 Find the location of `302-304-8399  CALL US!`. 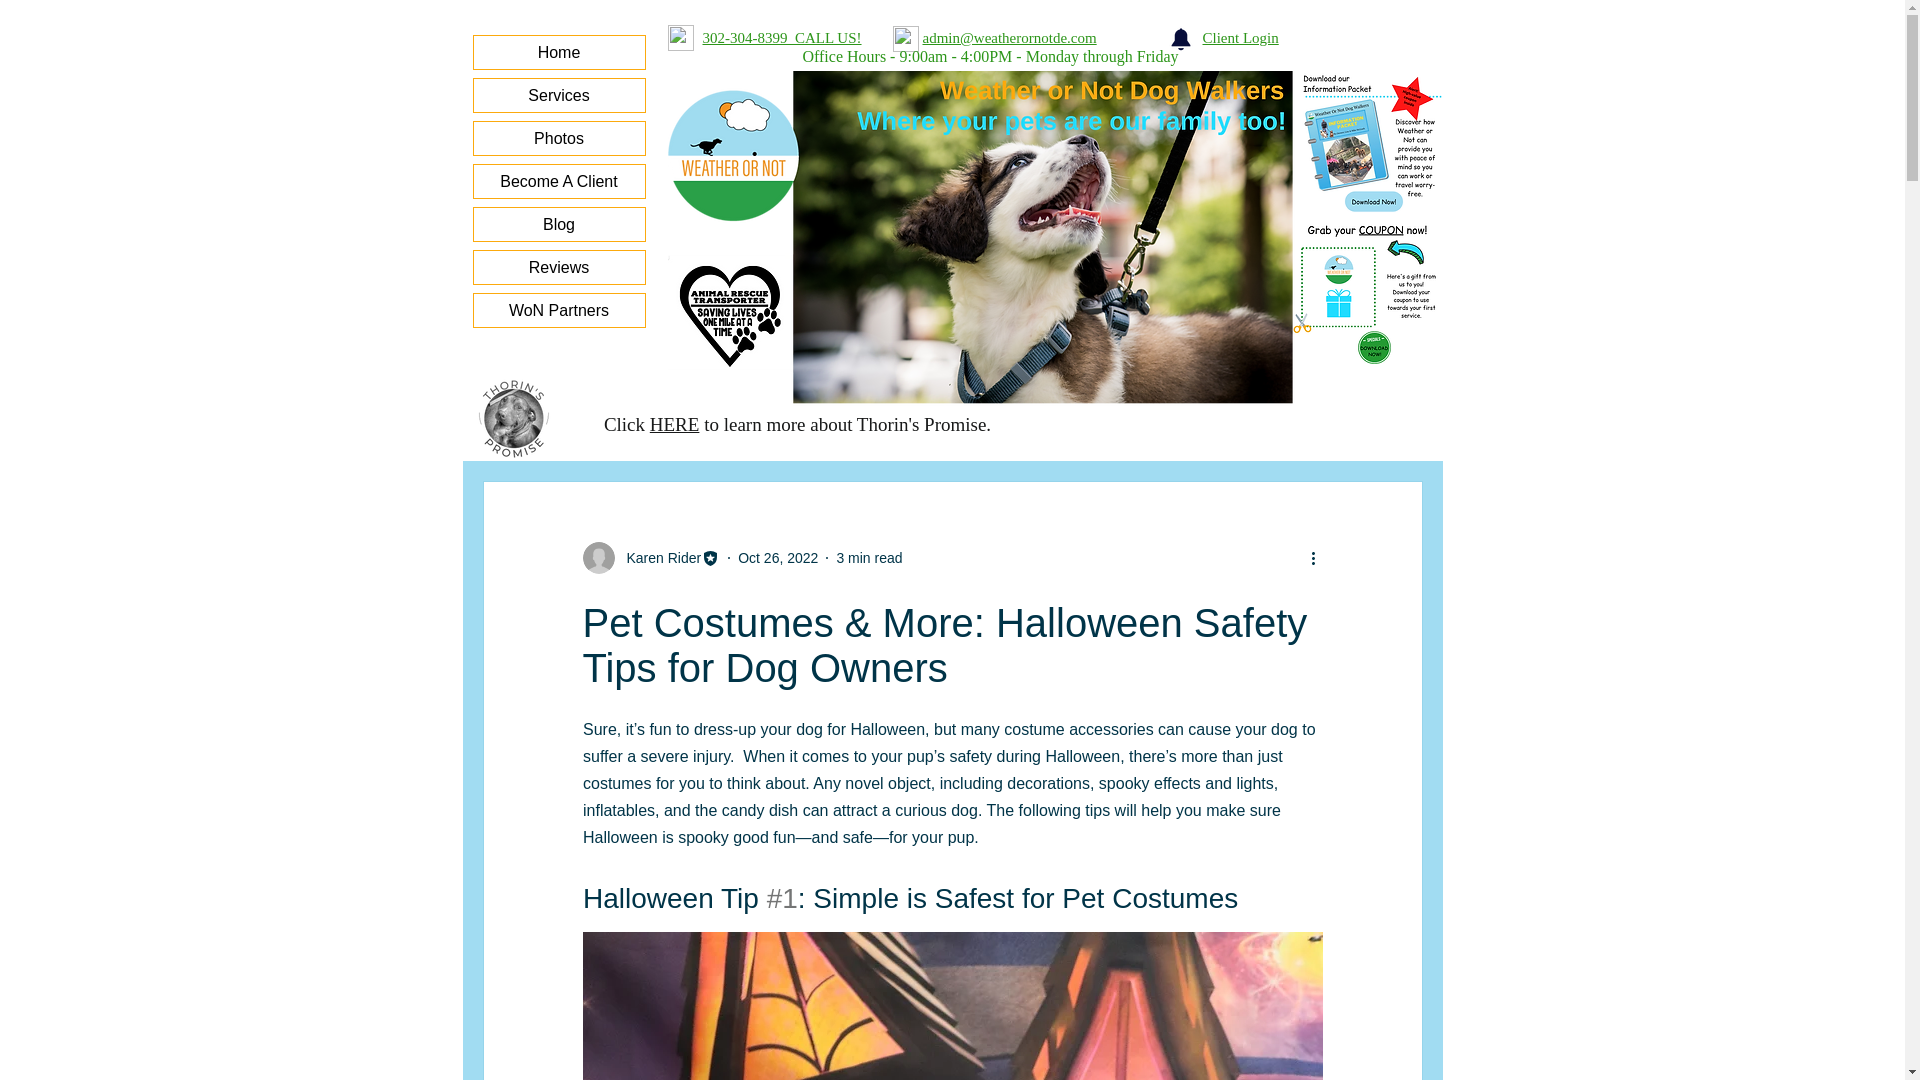

302-304-8399  CALL US! is located at coordinates (781, 38).